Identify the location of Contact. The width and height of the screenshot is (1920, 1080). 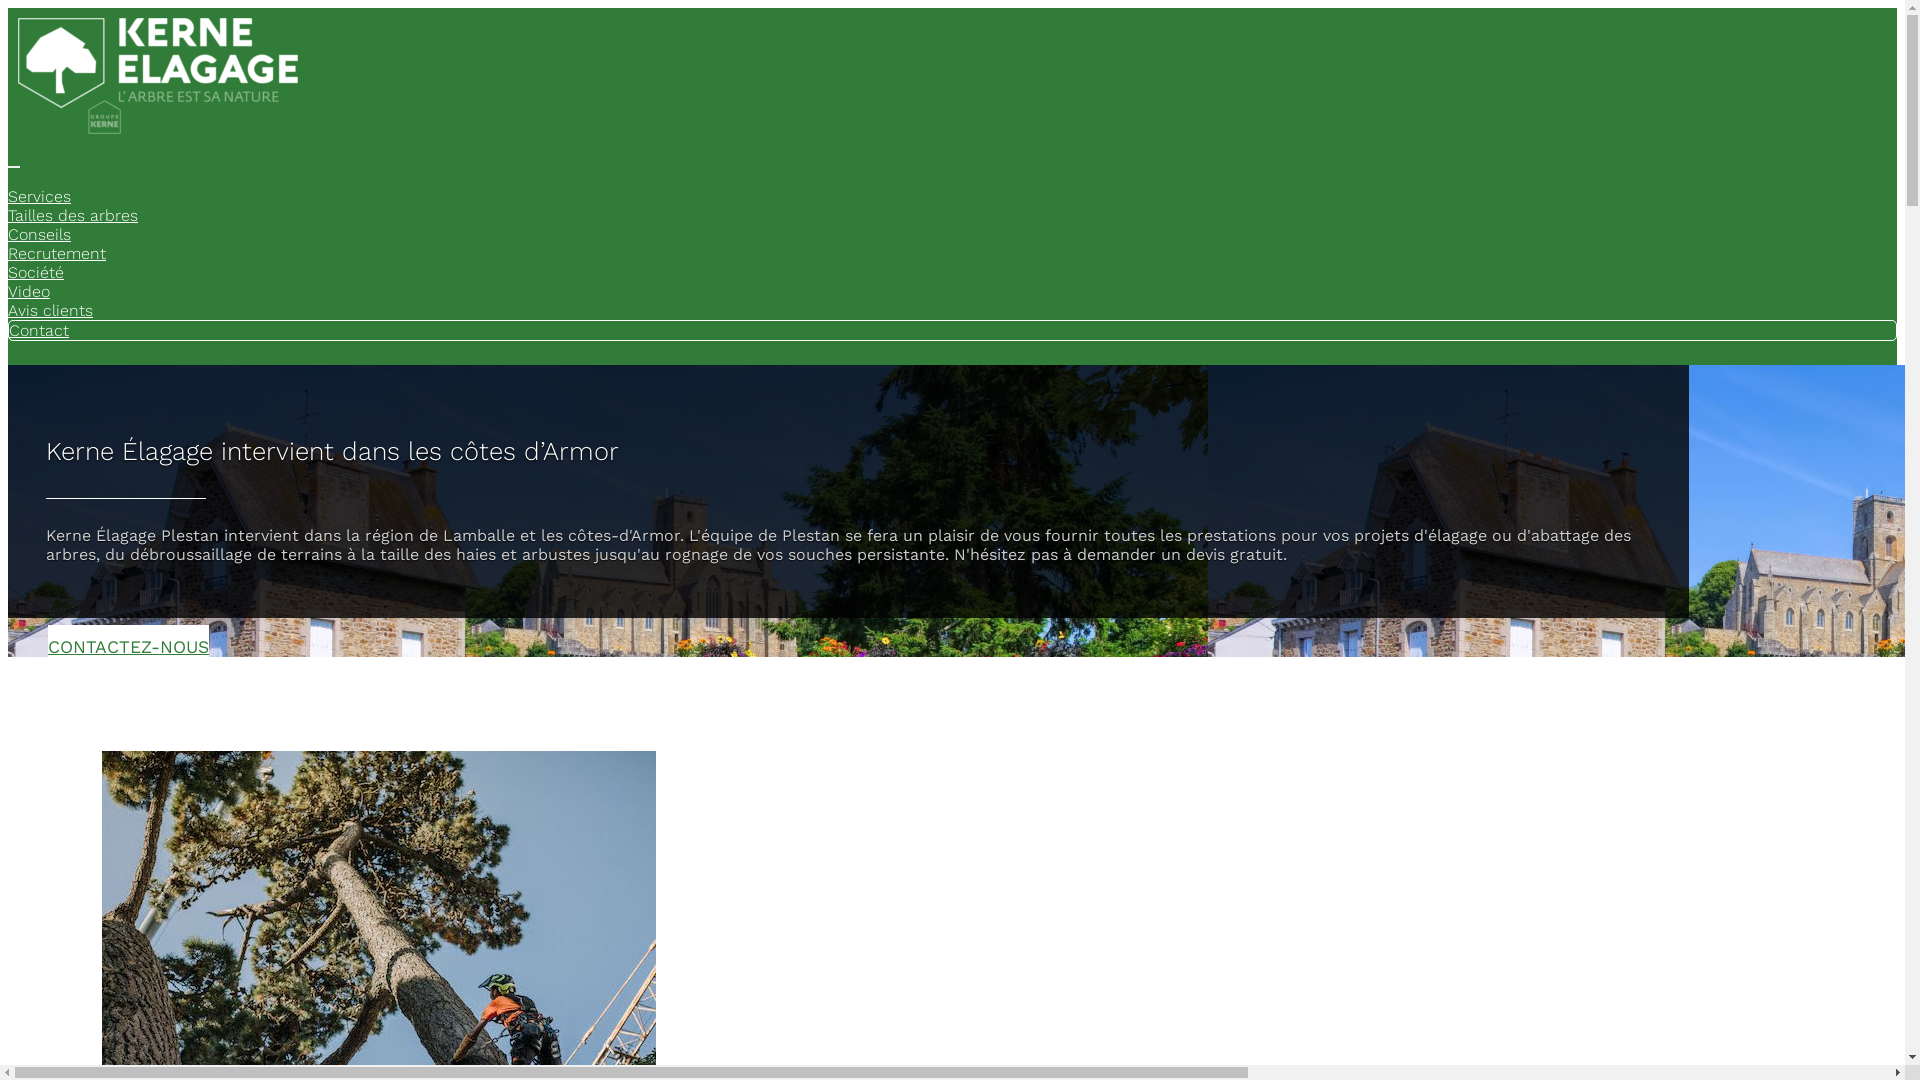
(39, 330).